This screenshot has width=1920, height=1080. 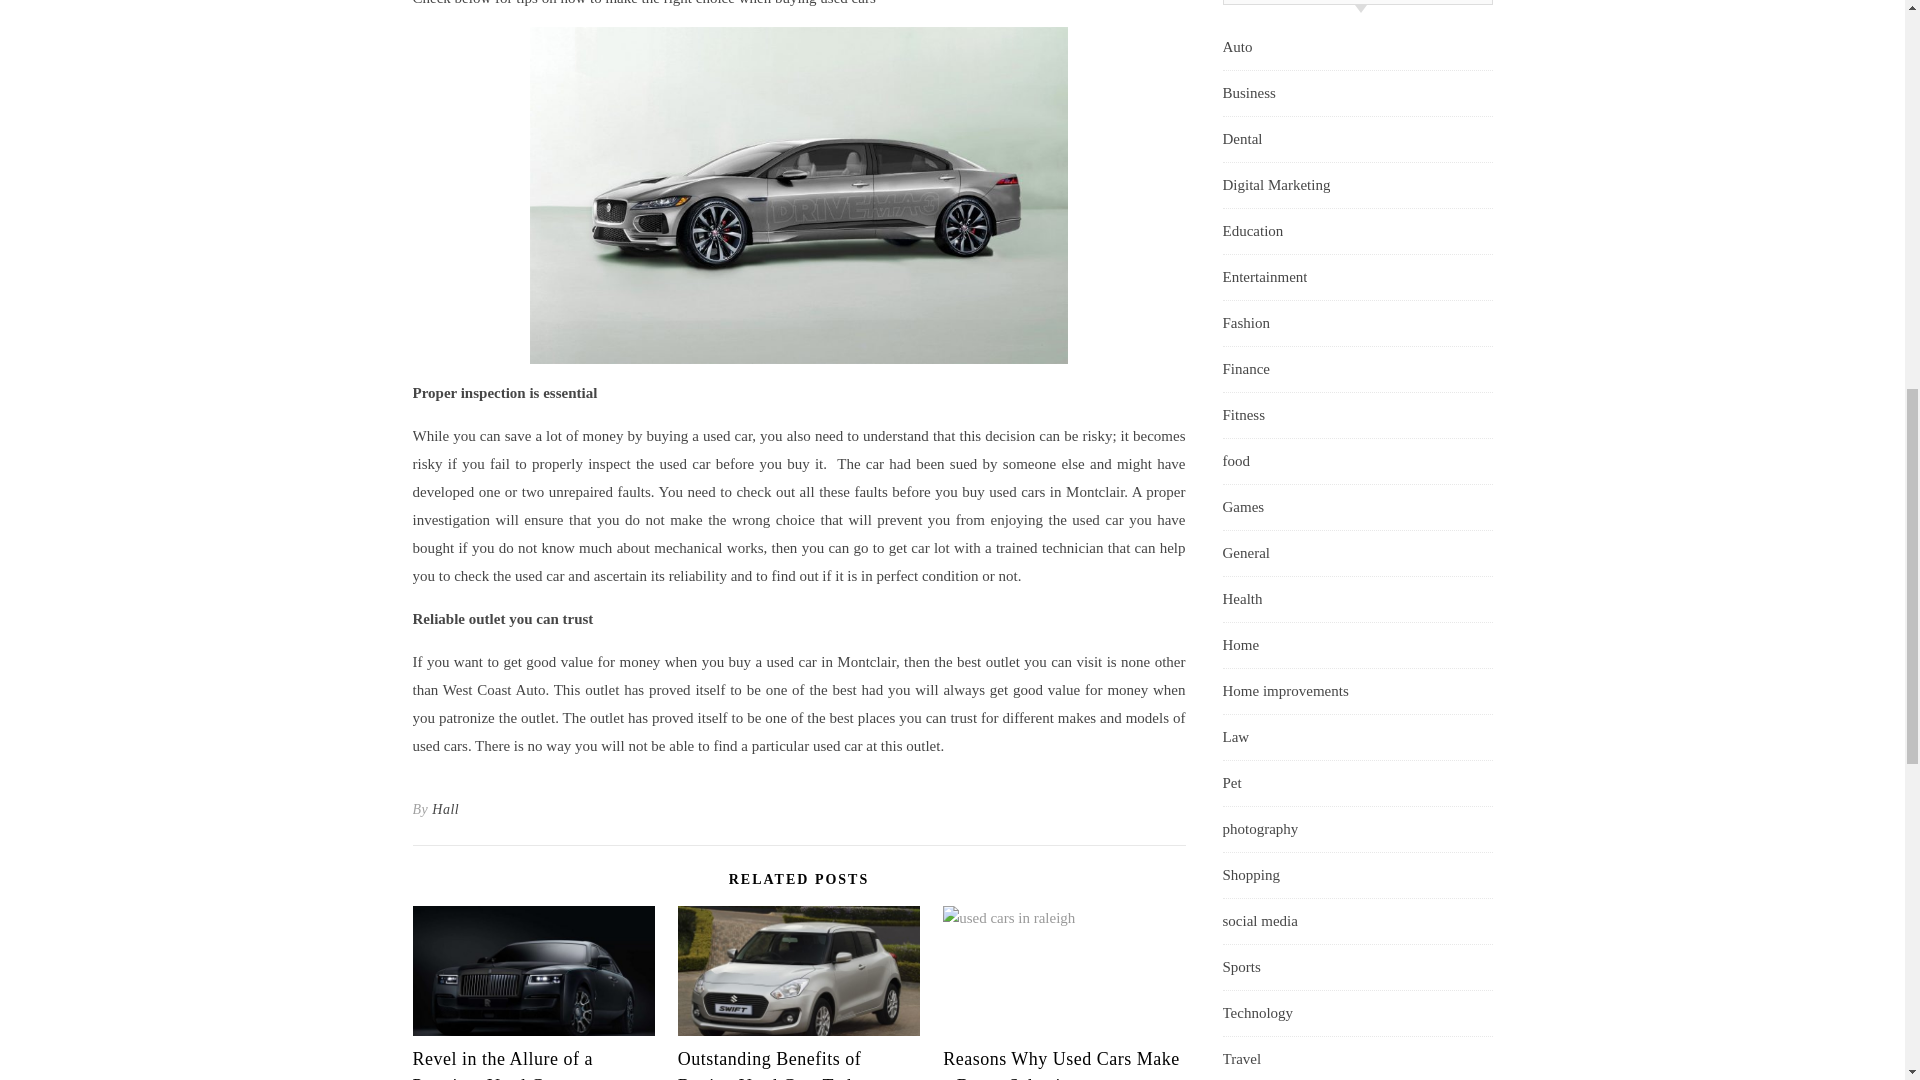 I want to click on Games, so click(x=1242, y=507).